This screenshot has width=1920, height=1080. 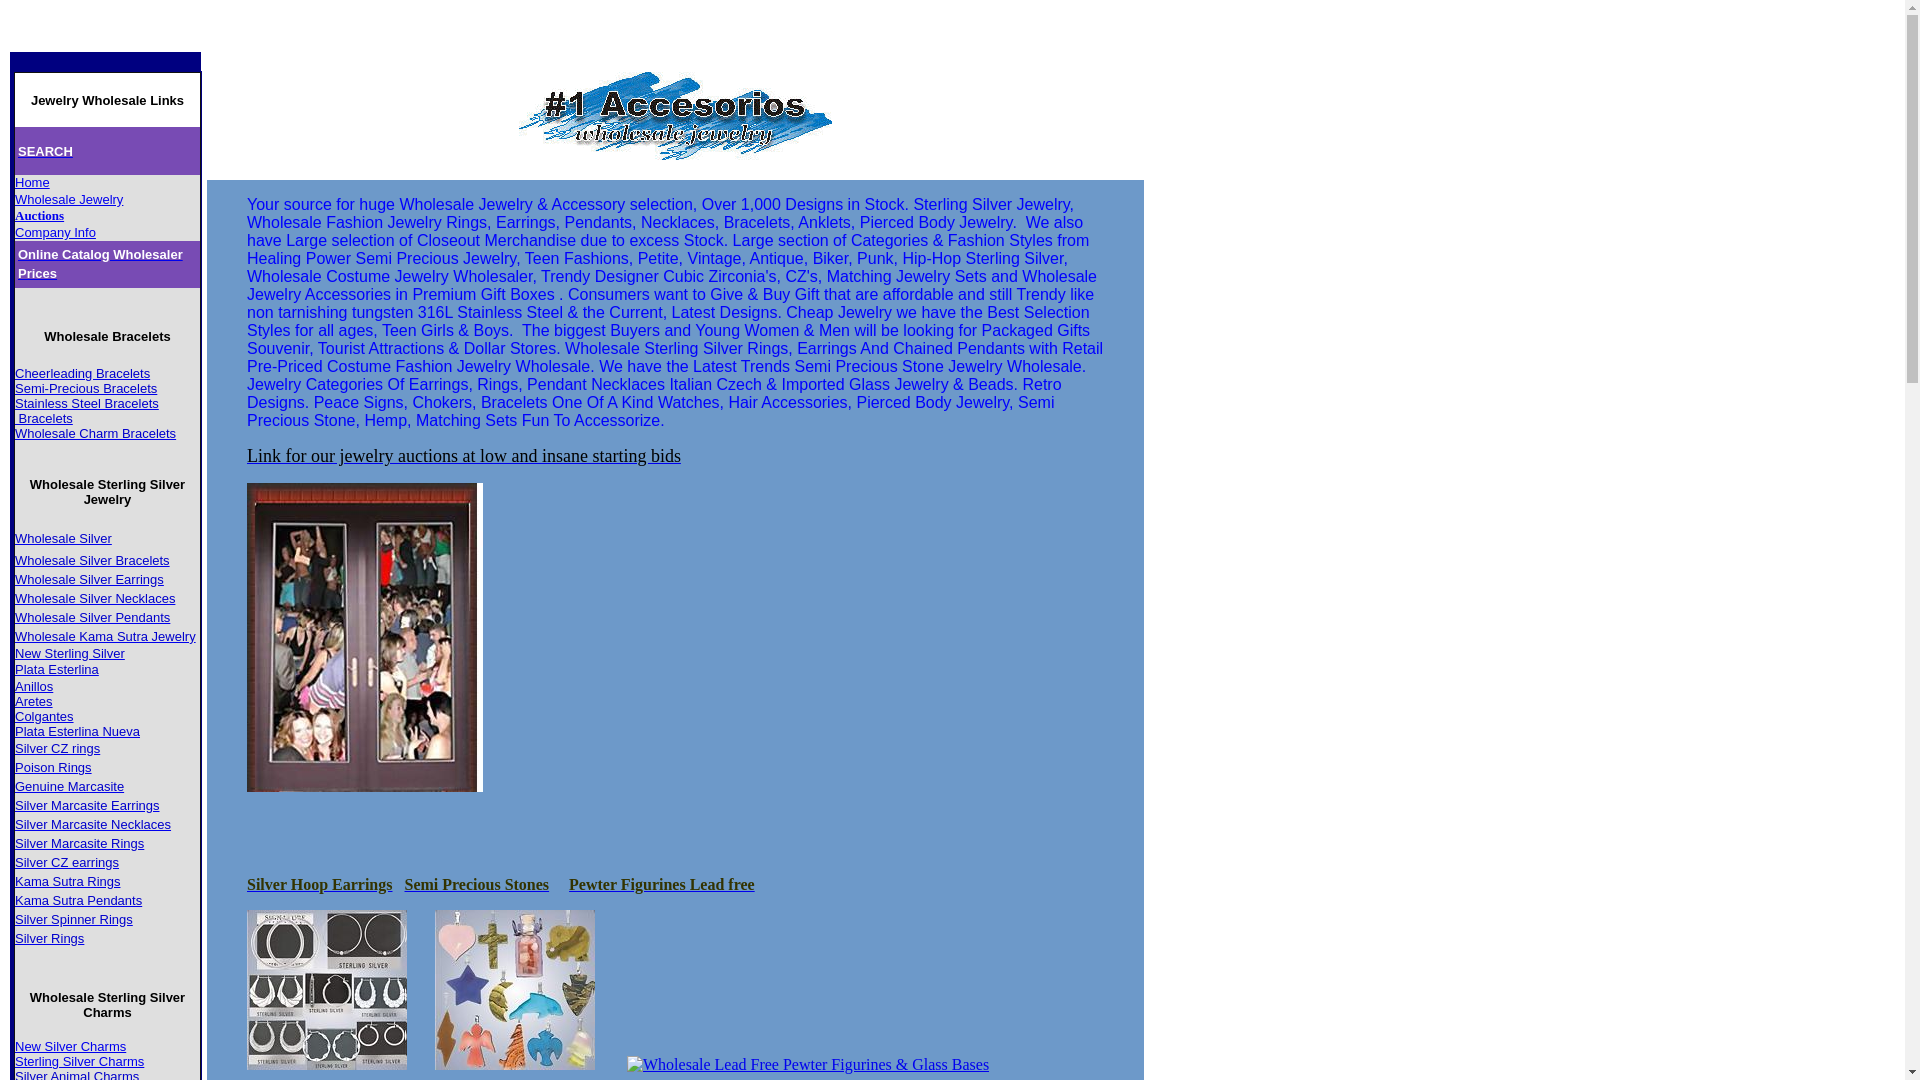 I want to click on Semi Precious Stones, so click(x=476, y=884).